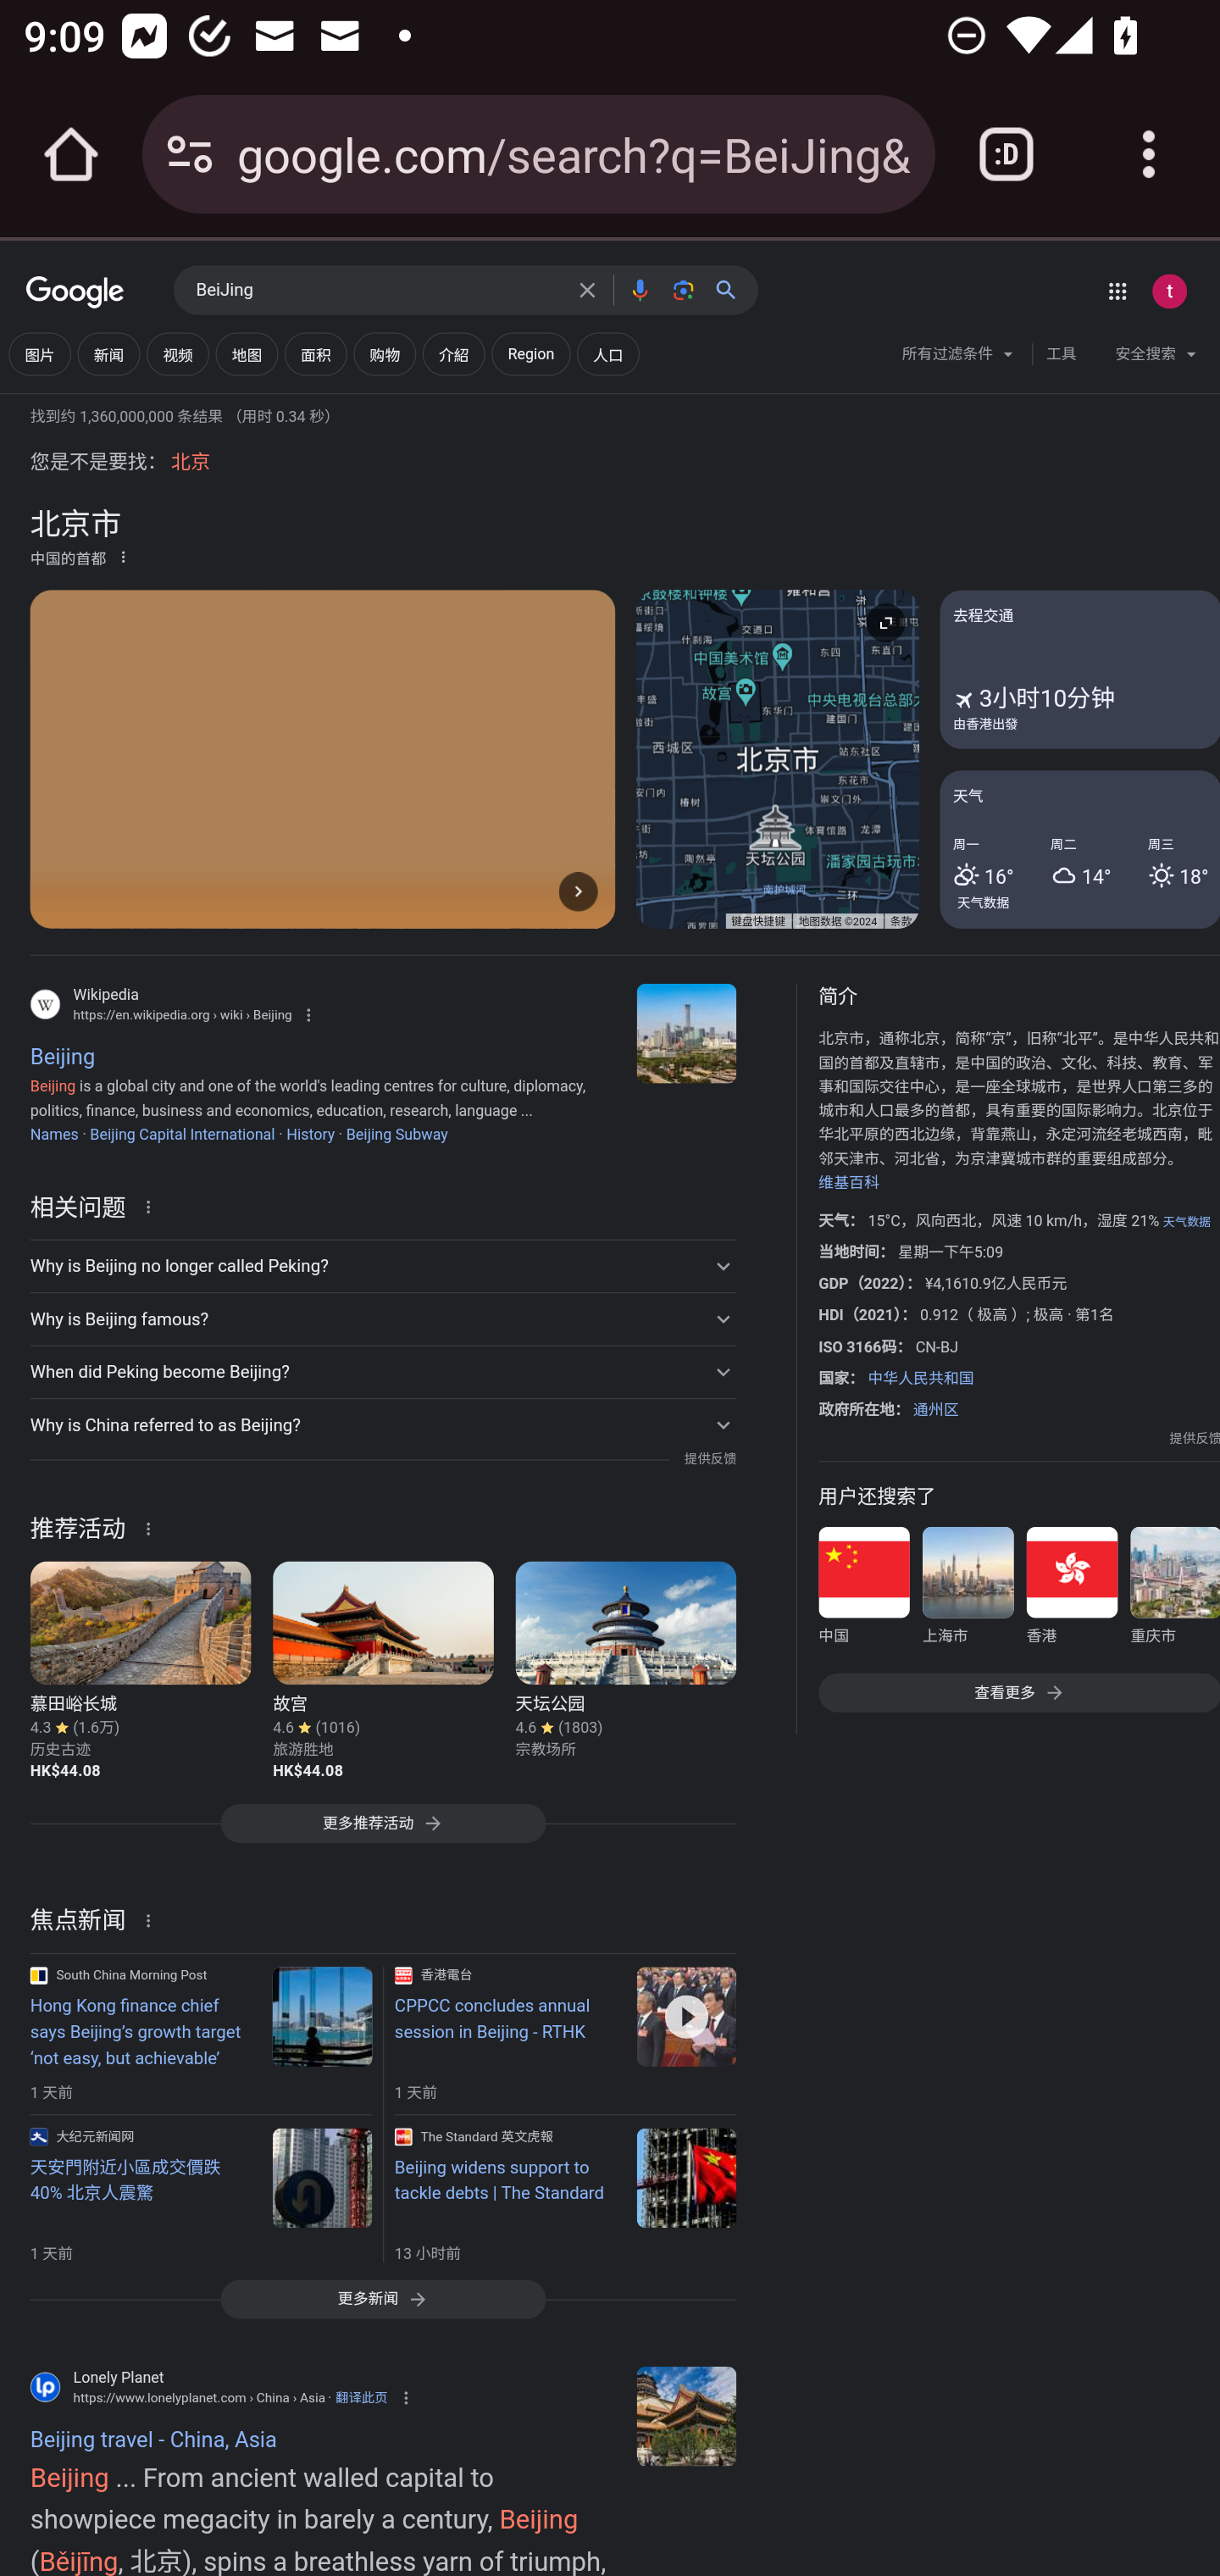 The width and height of the screenshot is (1220, 2576). What do you see at coordinates (1149, 154) in the screenshot?
I see `Customize and control Google Chrome` at bounding box center [1149, 154].